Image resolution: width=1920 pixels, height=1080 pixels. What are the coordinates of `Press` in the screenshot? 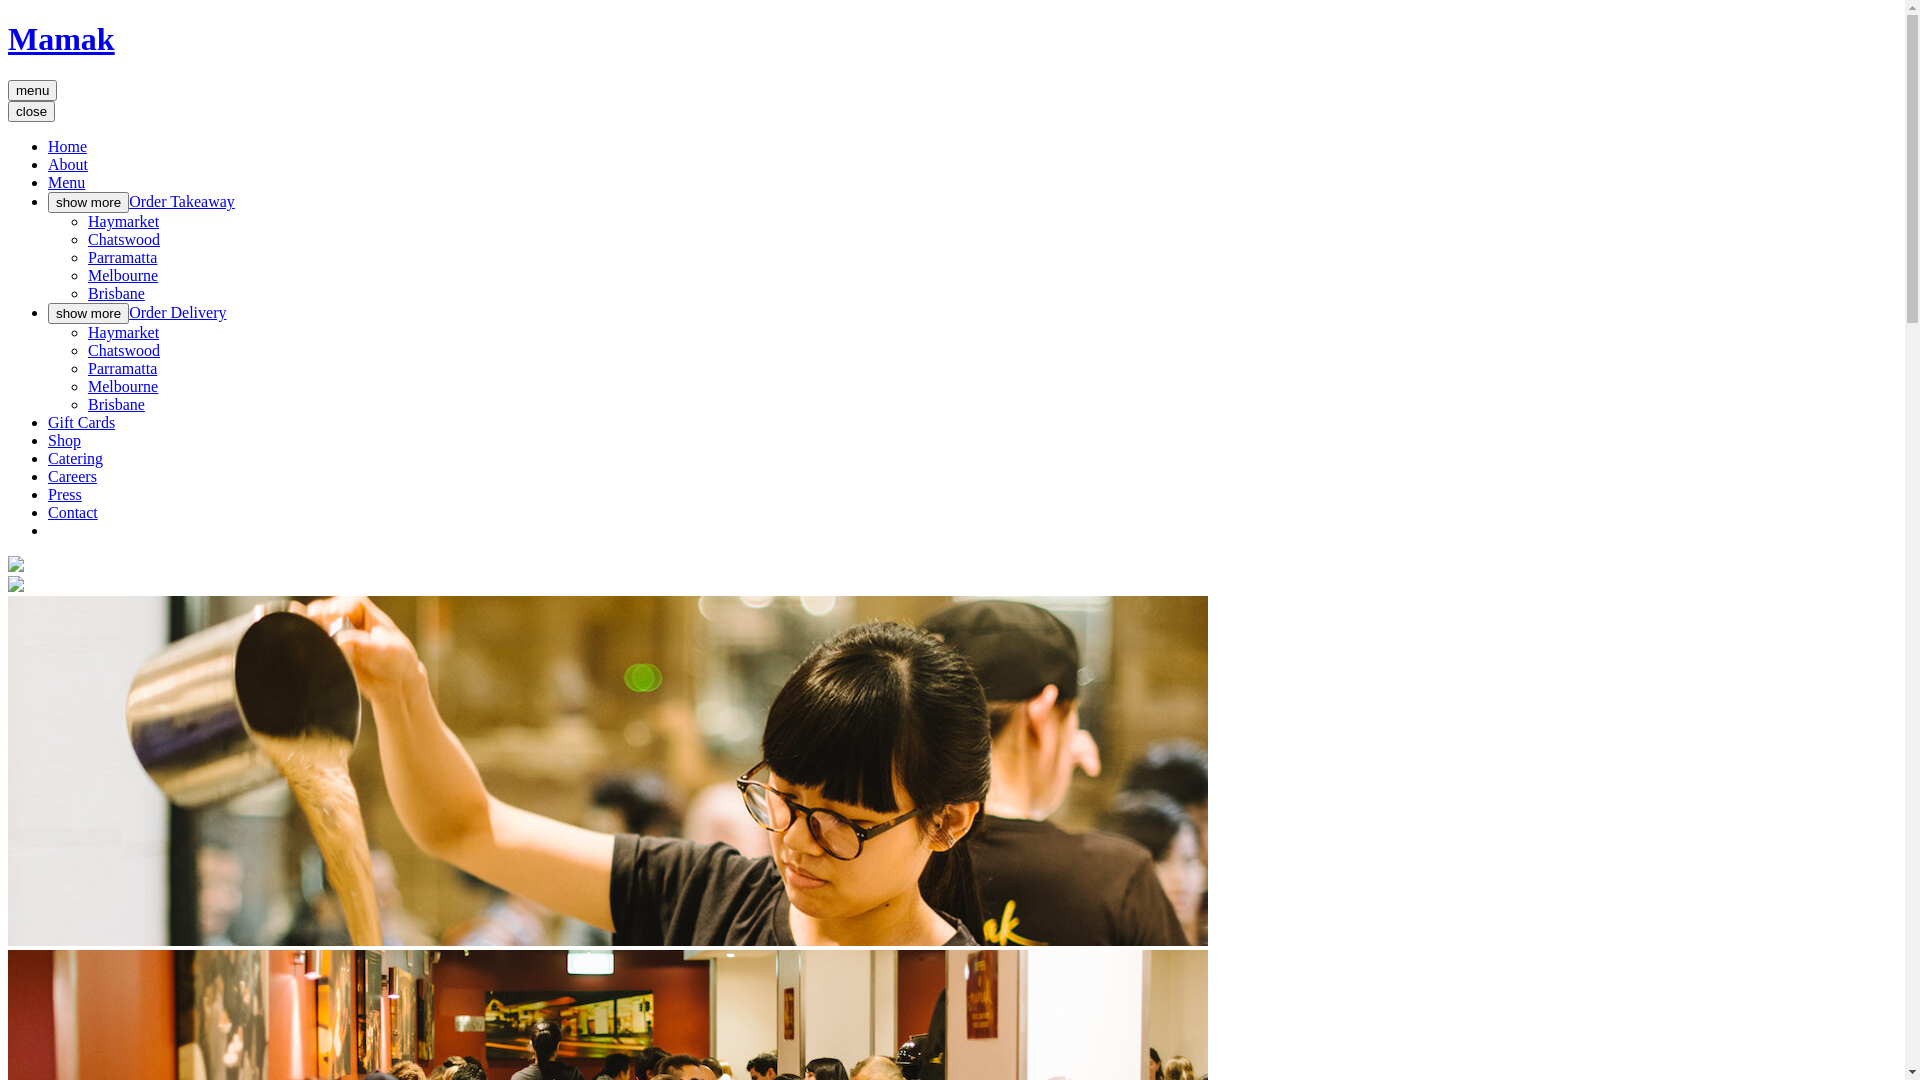 It's located at (65, 494).